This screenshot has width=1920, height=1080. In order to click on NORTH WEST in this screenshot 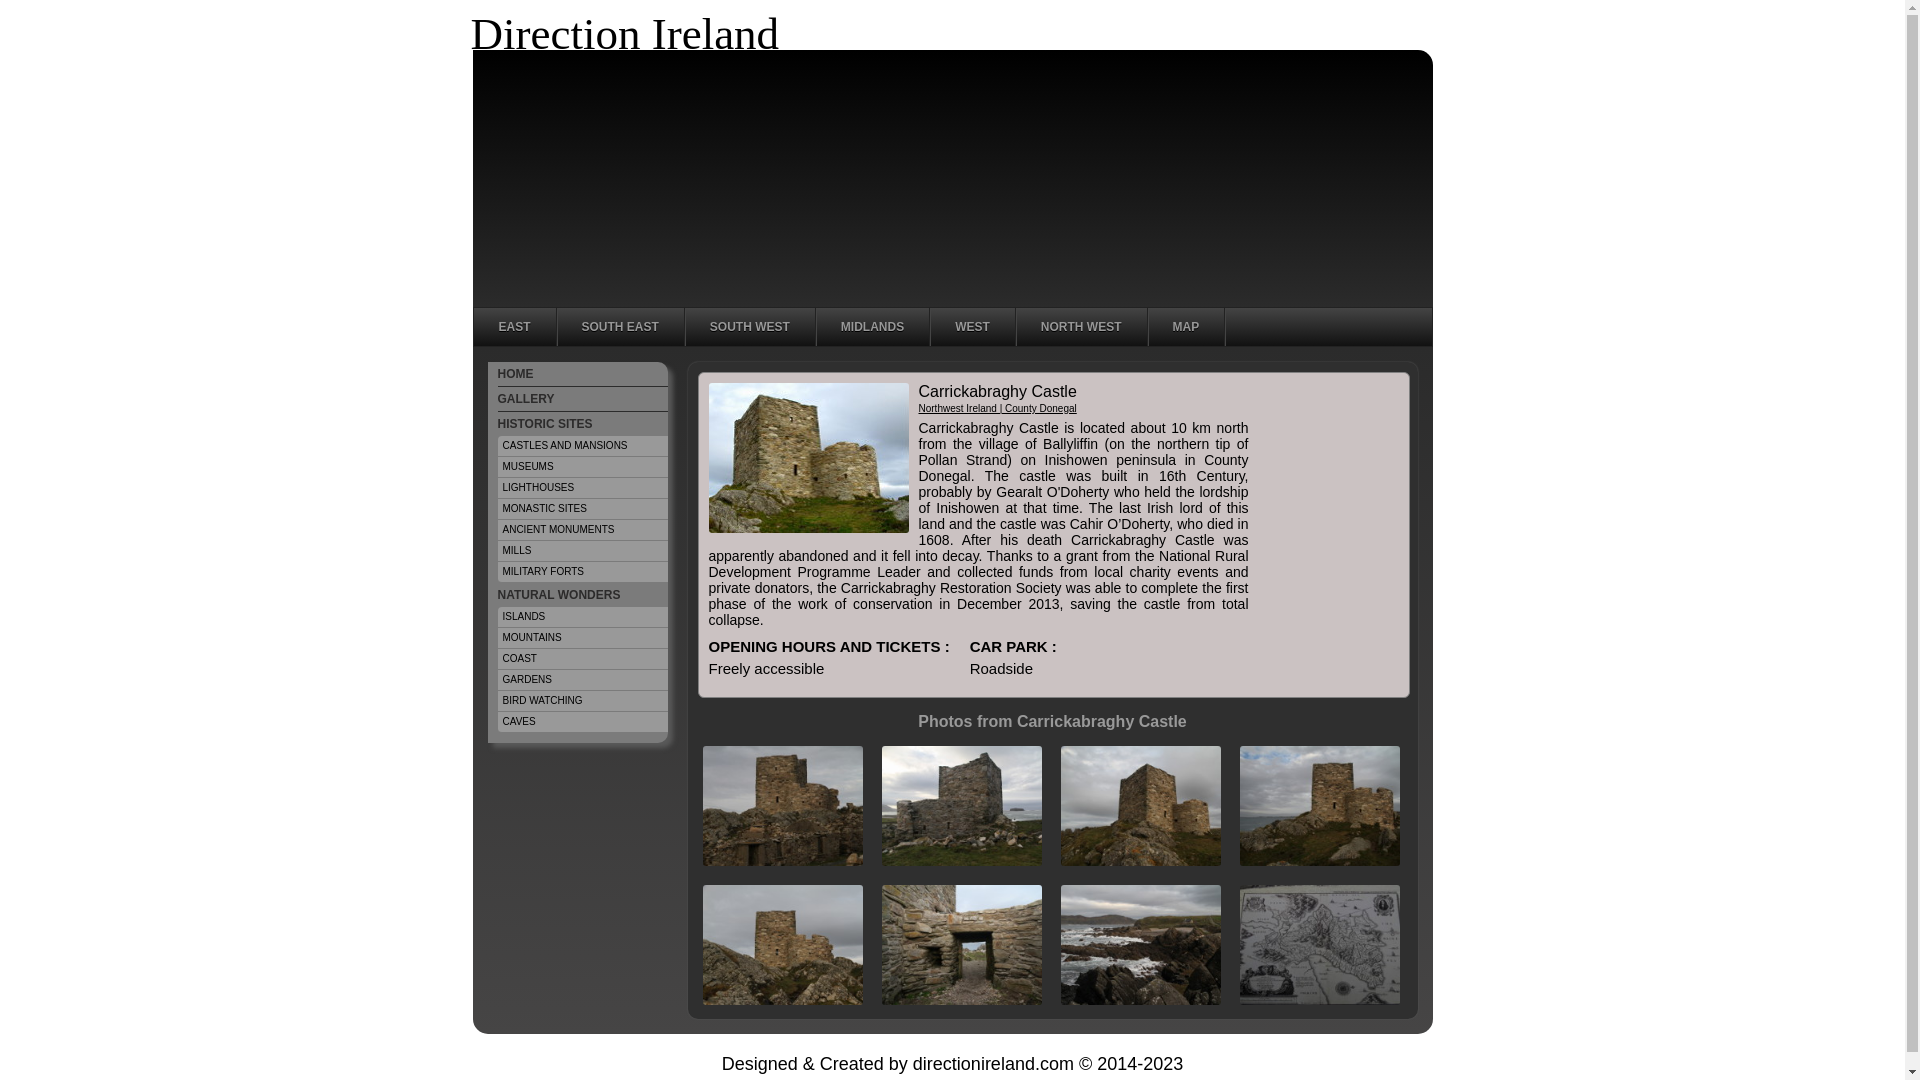, I will do `click(1080, 326)`.